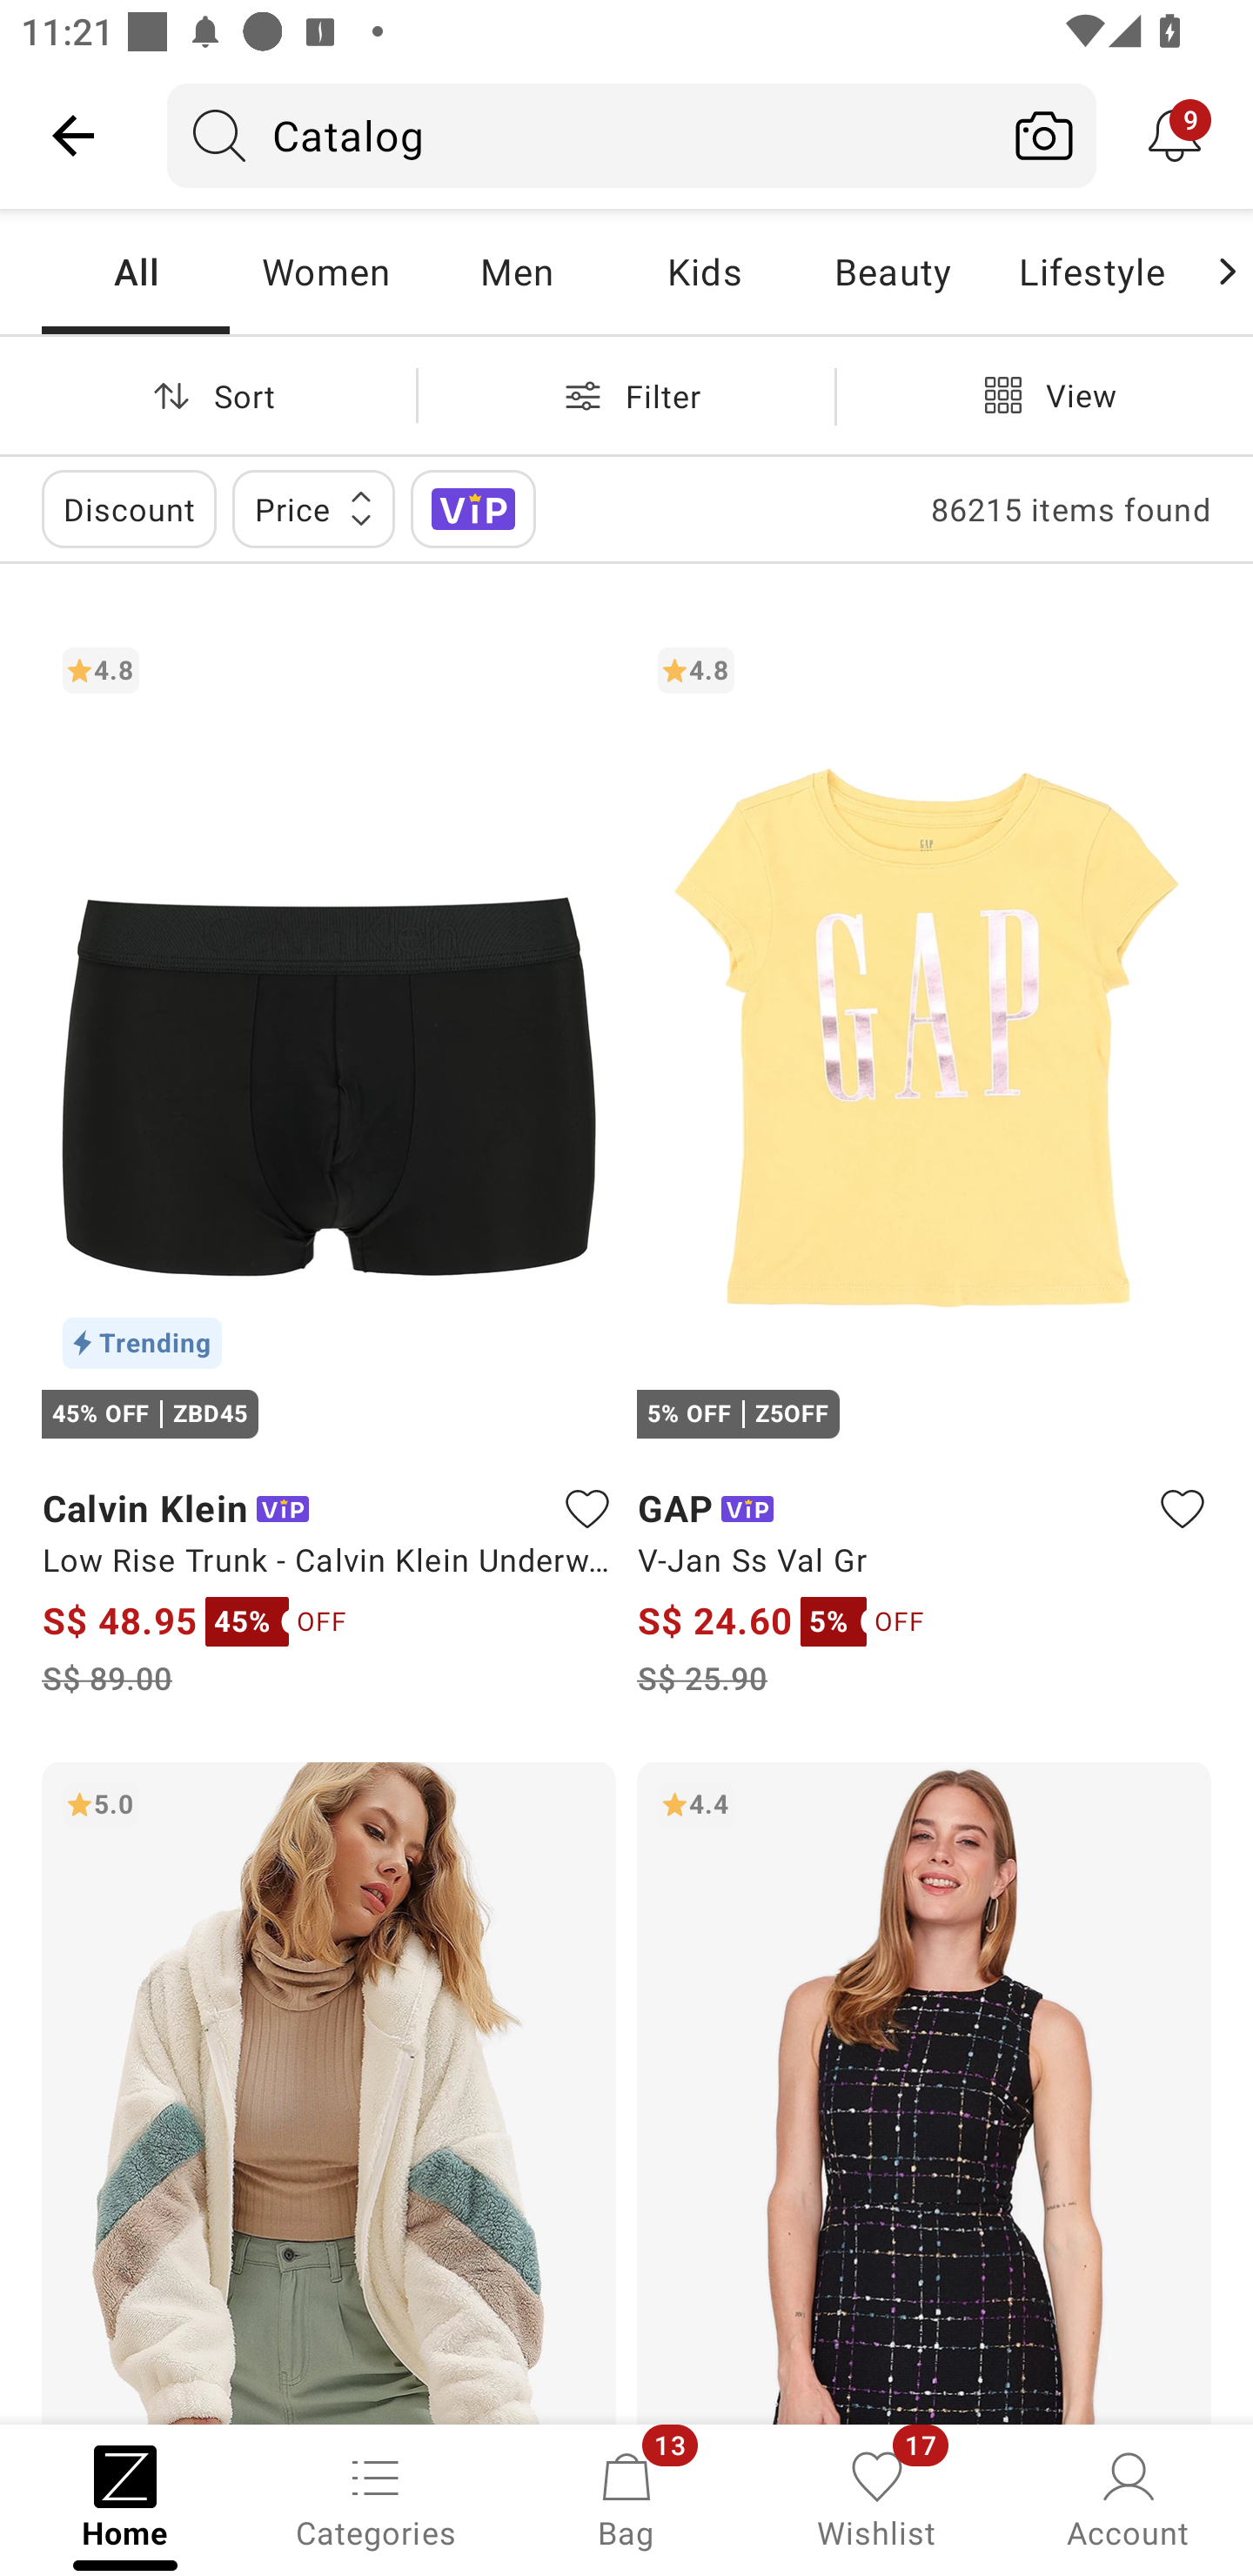 This screenshot has width=1253, height=2576. What do you see at coordinates (892, 272) in the screenshot?
I see `Beauty` at bounding box center [892, 272].